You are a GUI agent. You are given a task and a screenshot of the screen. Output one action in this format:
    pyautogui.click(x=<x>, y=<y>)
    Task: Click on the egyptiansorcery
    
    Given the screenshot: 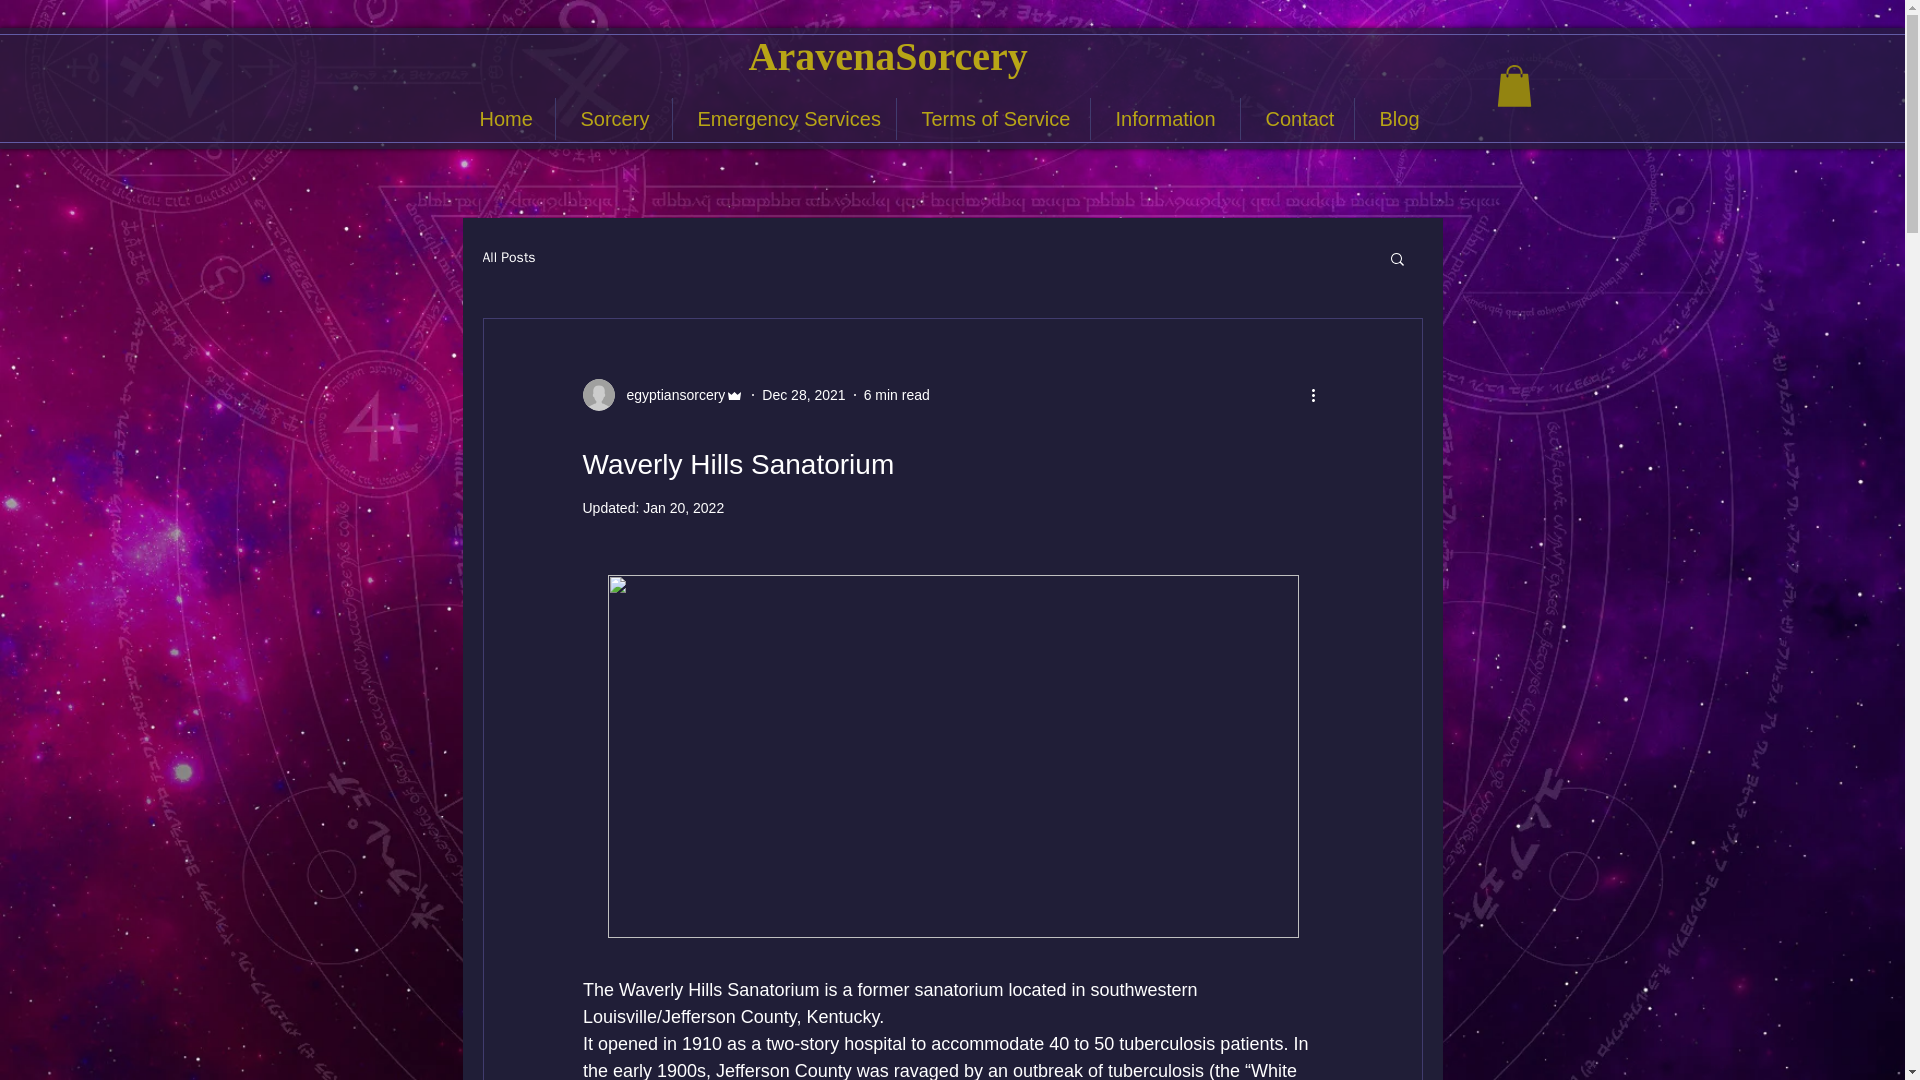 What is the action you would take?
    pyautogui.click(x=662, y=395)
    